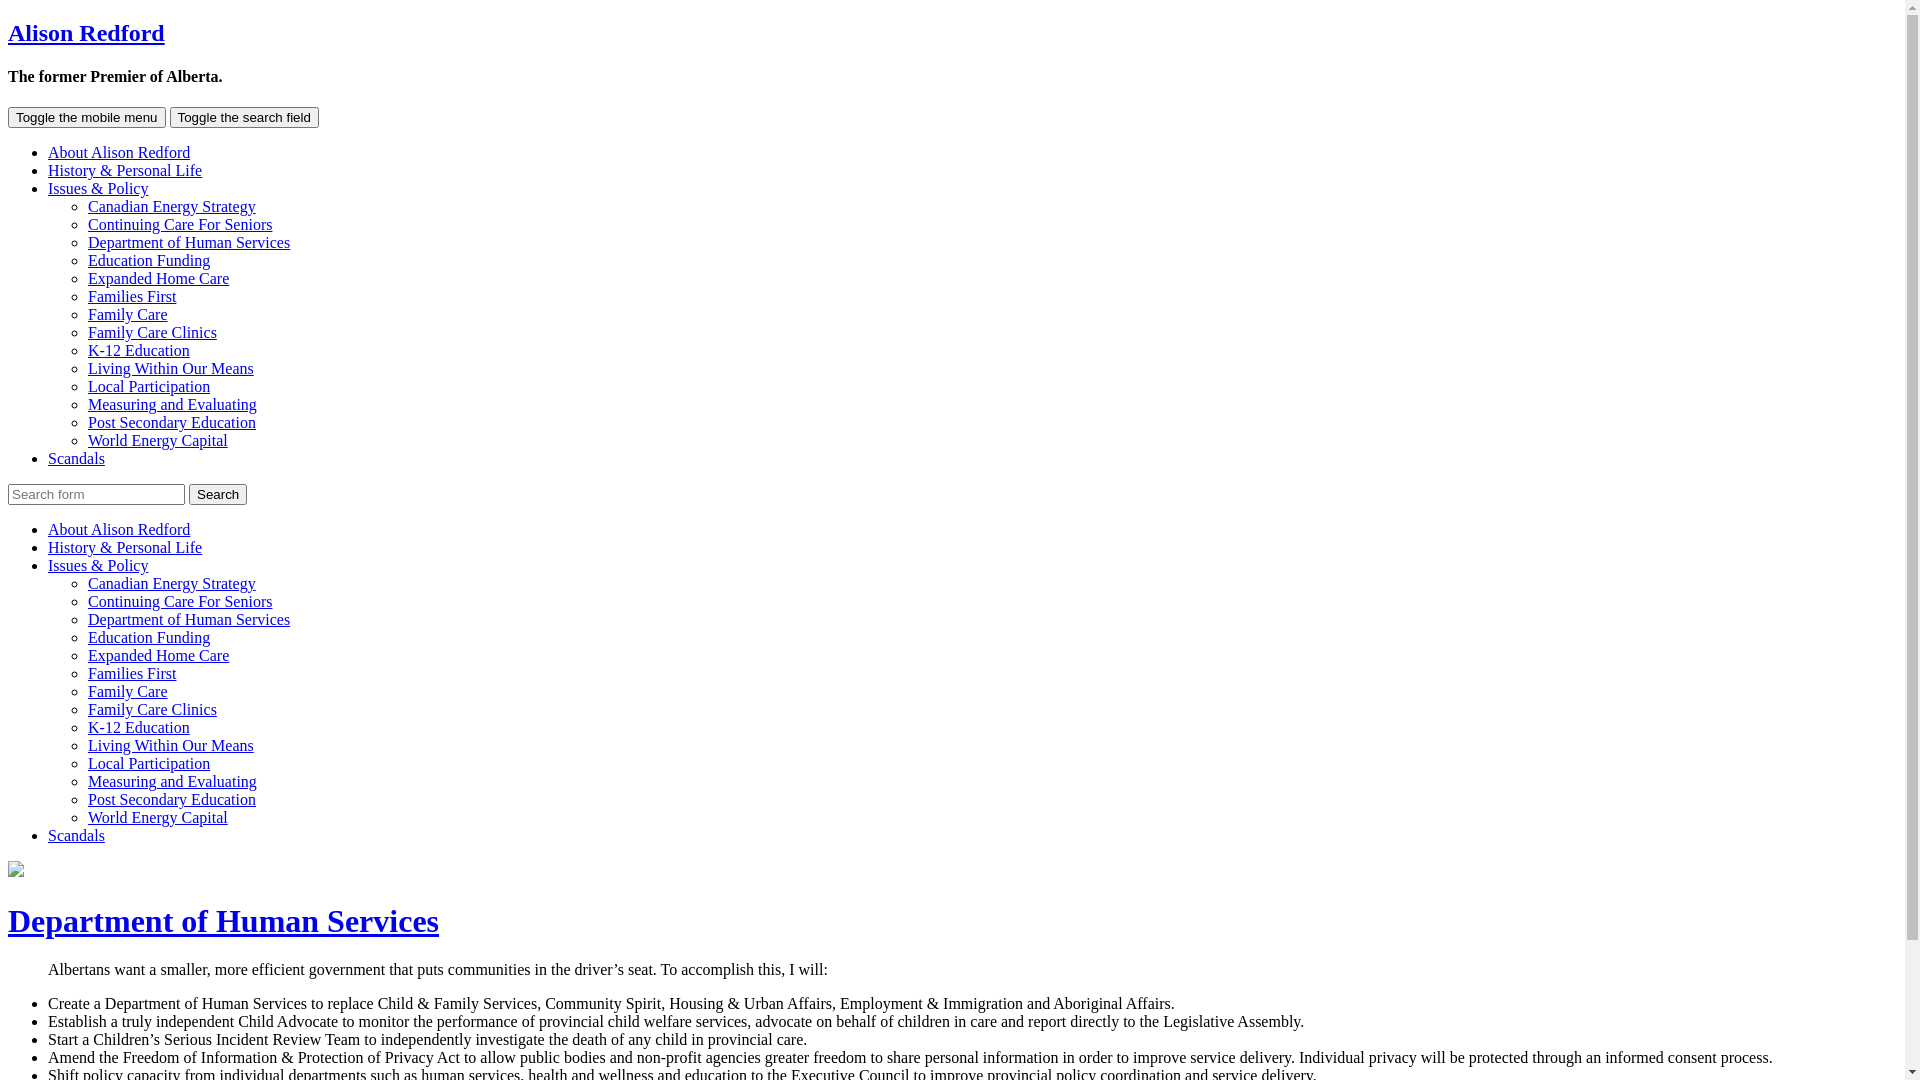 This screenshot has width=1920, height=1080. Describe the element at coordinates (152, 332) in the screenshot. I see `Family Care Clinics` at that location.